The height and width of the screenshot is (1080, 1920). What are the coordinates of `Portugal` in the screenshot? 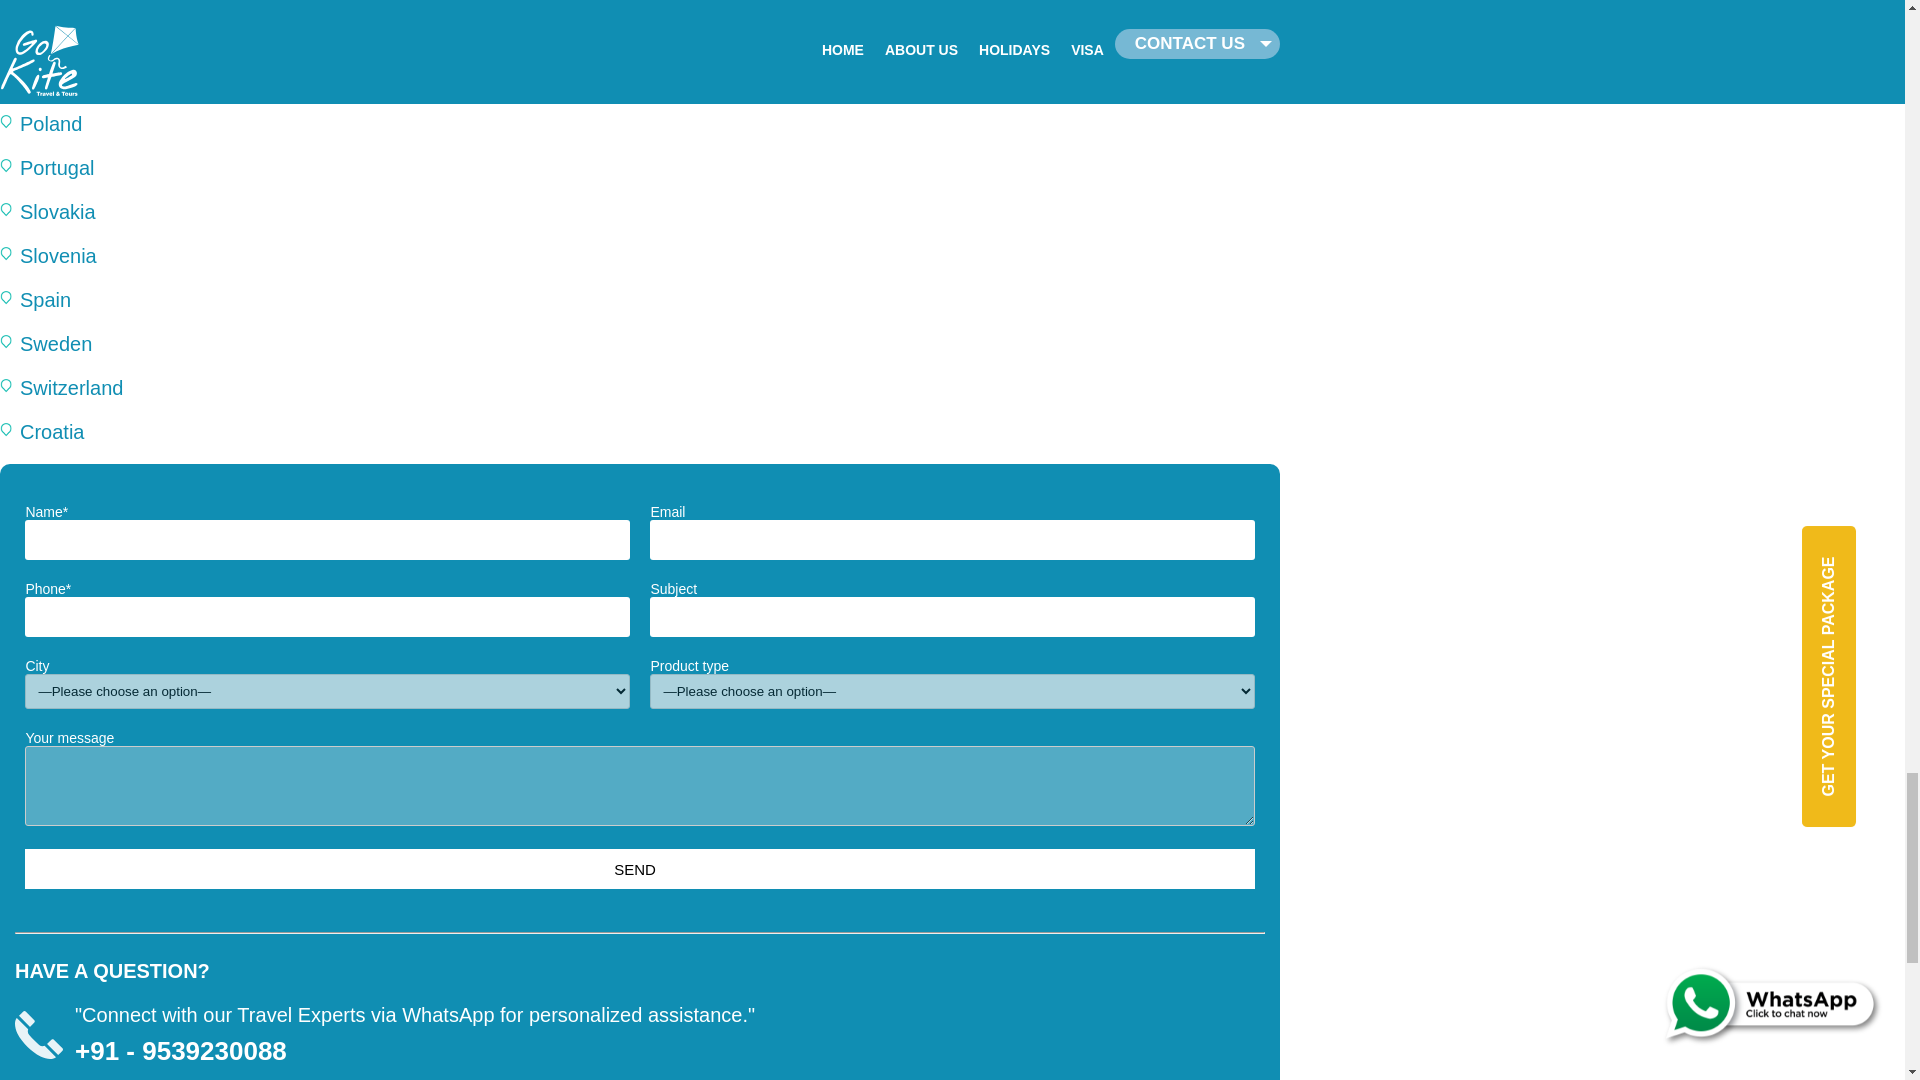 It's located at (56, 168).